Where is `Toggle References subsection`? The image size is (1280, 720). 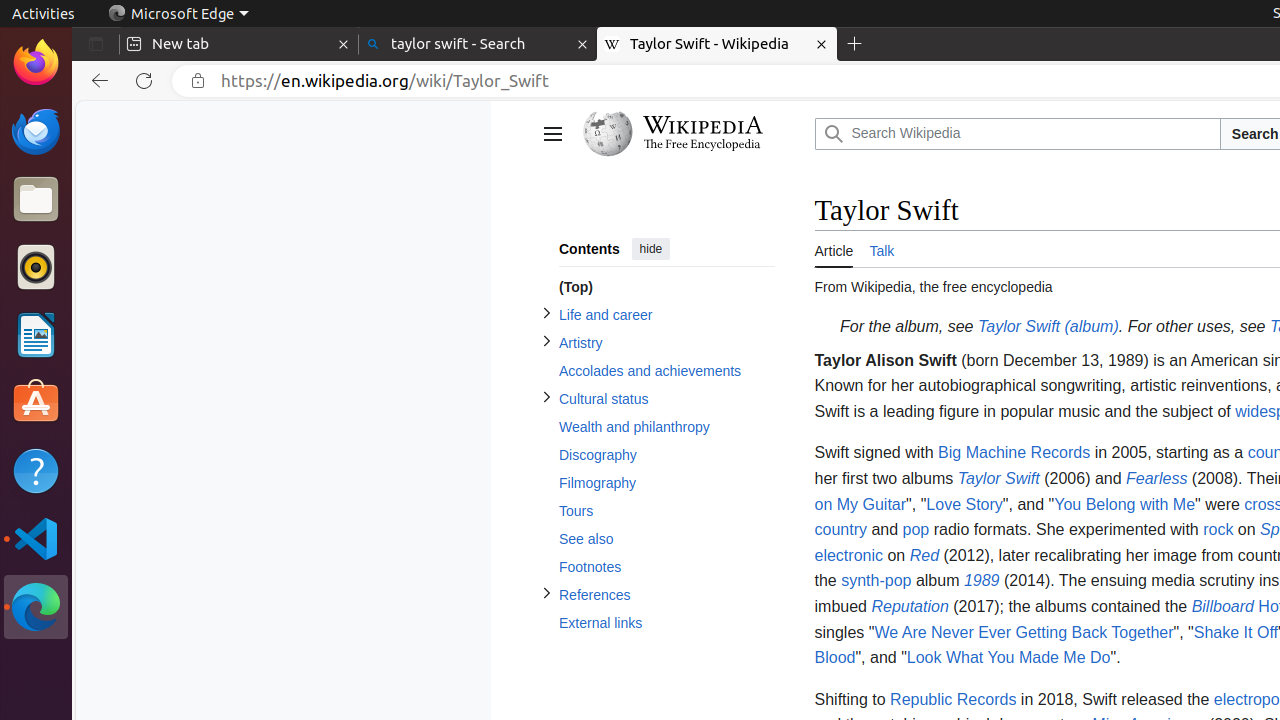 Toggle References subsection is located at coordinates (546, 594).